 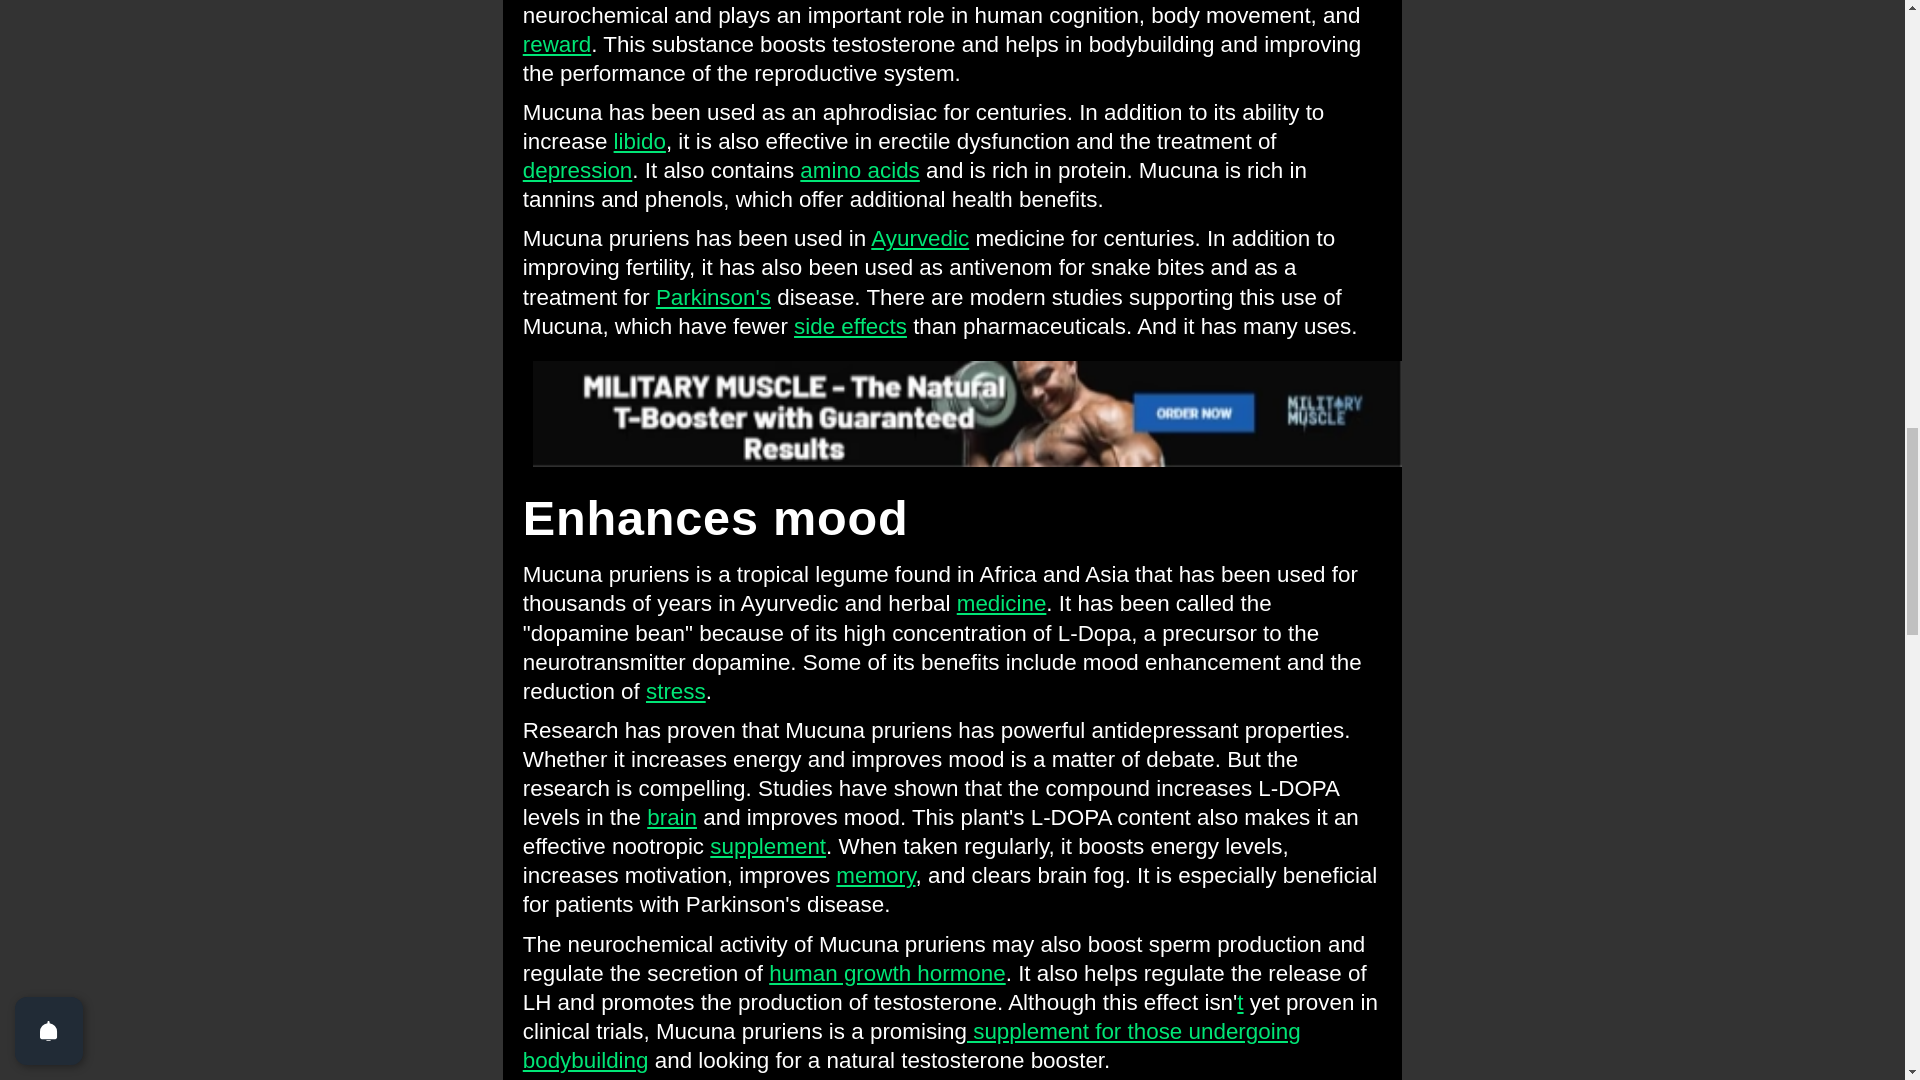 I want to click on depression, so click(x=578, y=170).